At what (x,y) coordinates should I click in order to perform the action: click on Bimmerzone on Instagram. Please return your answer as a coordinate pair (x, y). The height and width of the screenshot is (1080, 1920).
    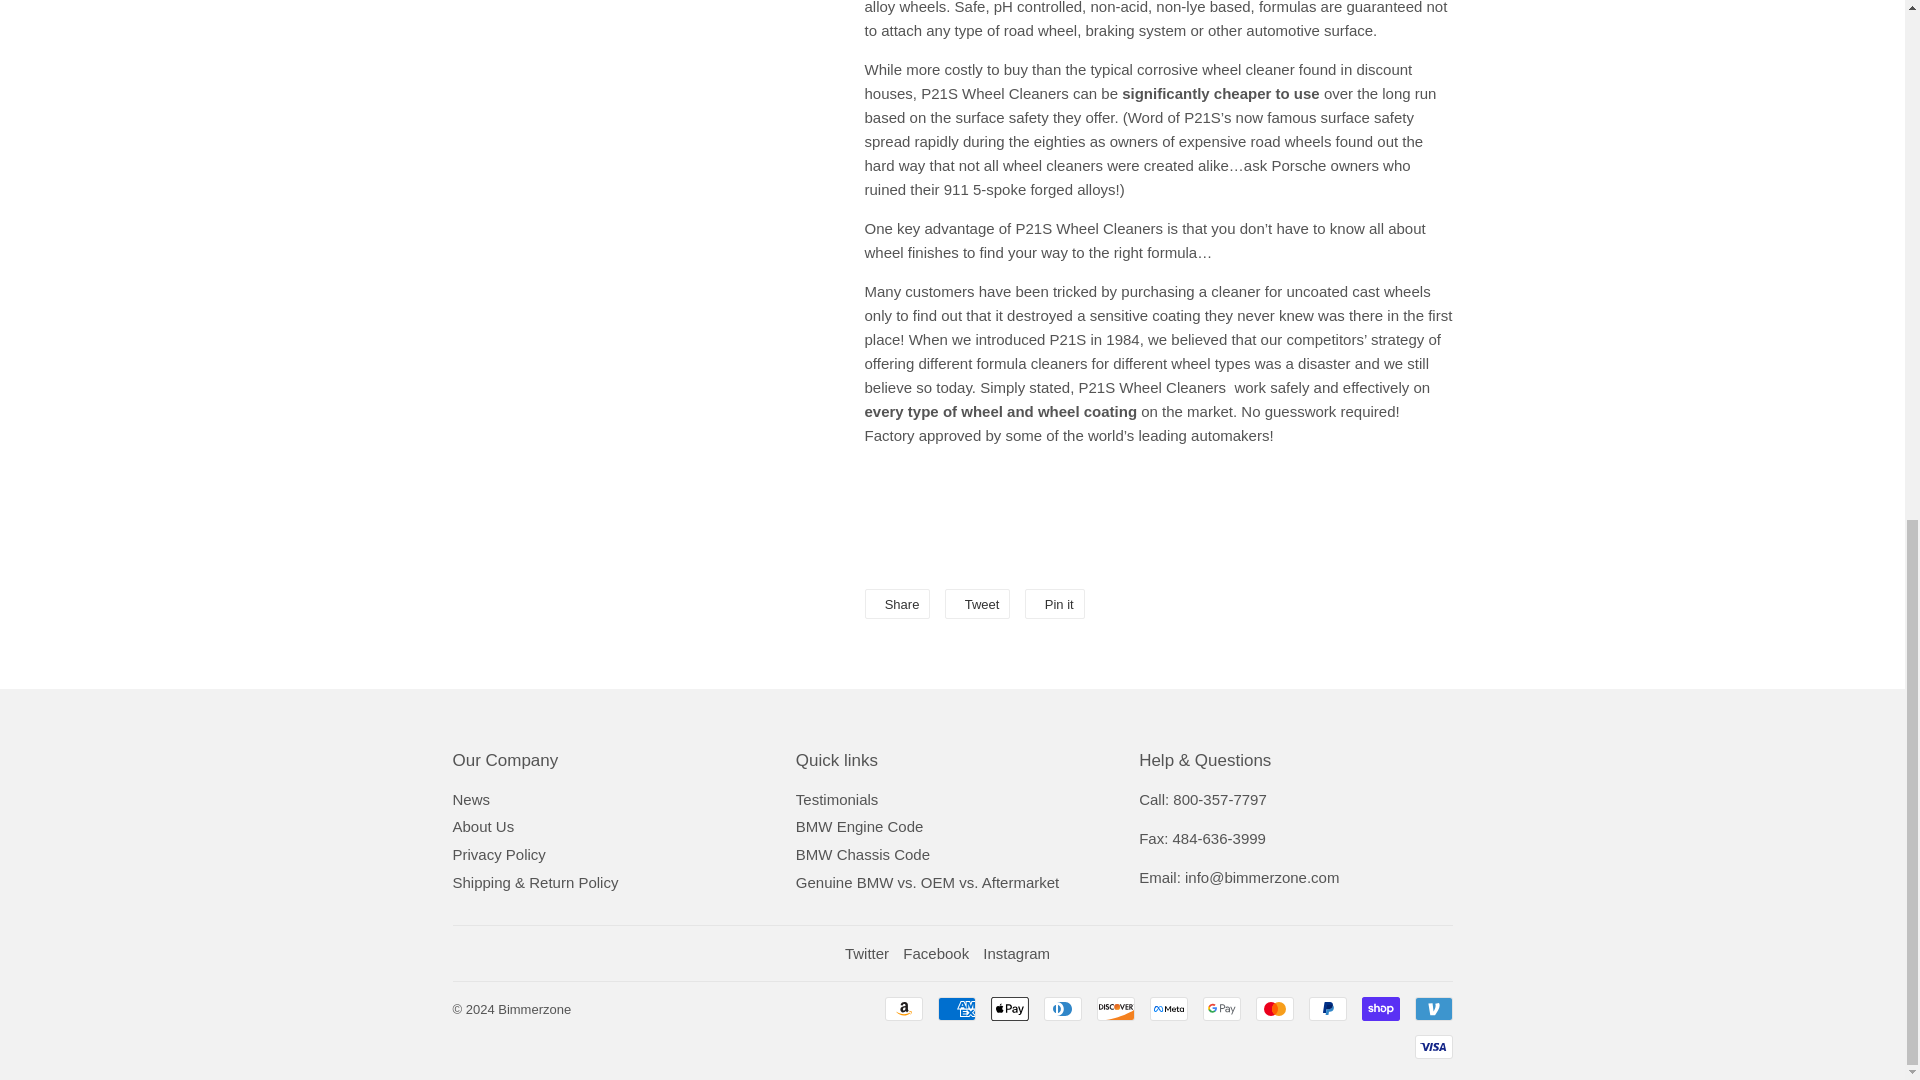
    Looking at the image, I should click on (1016, 954).